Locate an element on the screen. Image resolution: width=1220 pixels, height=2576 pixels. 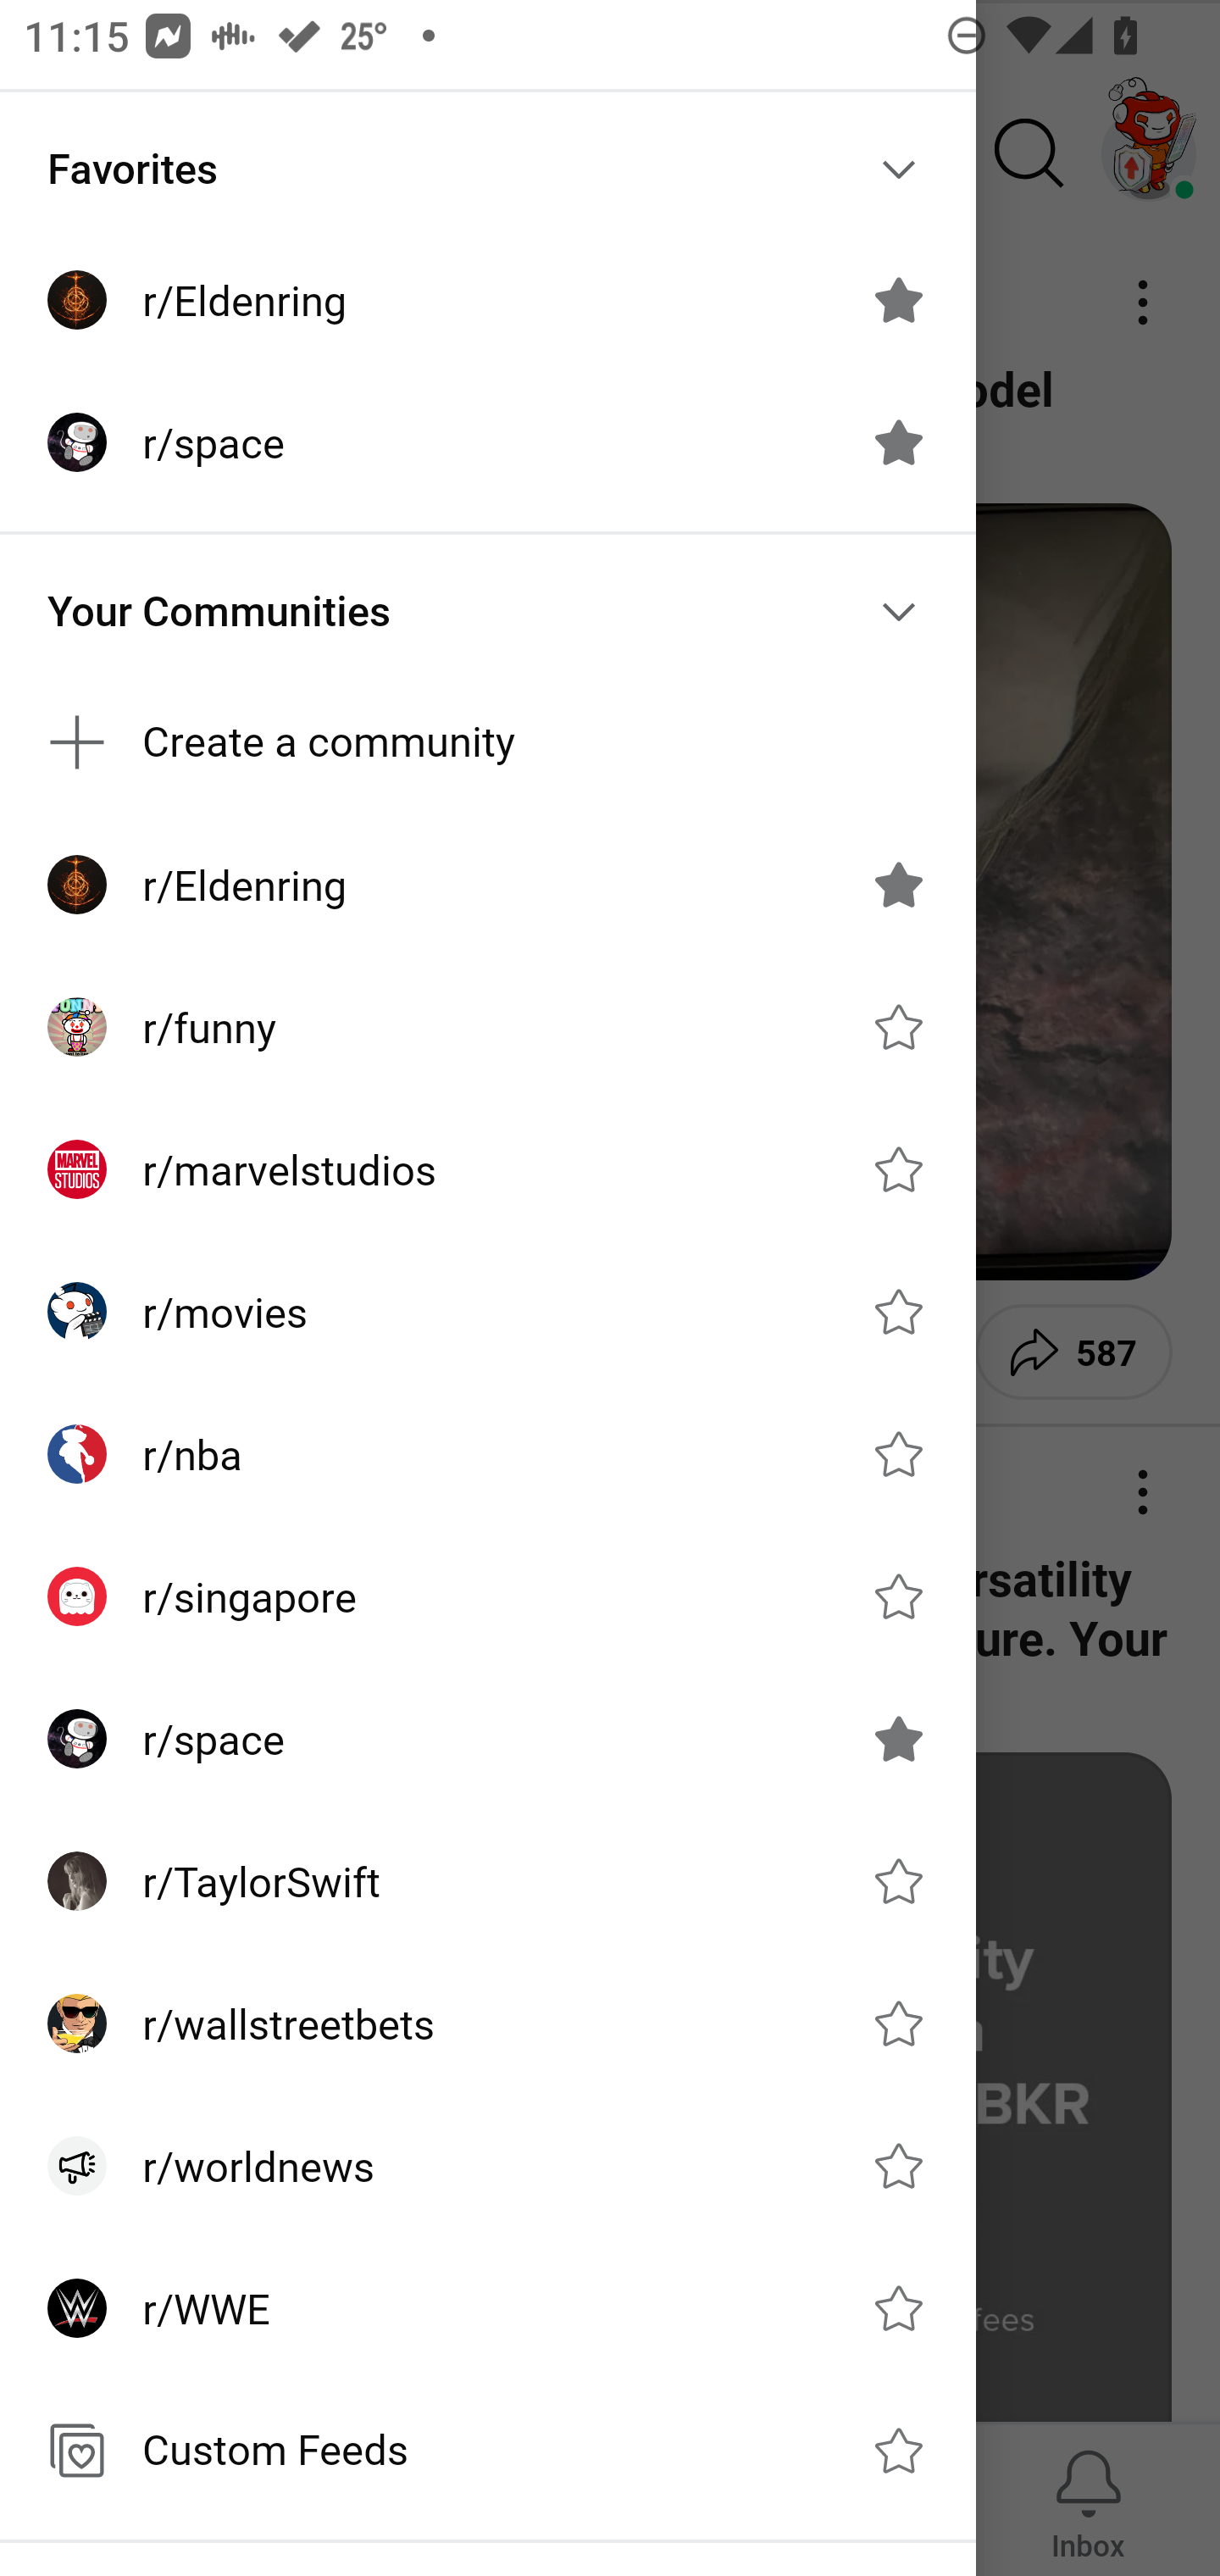
r/Eldenring Unfavorite r/Eldenring is located at coordinates (488, 885).